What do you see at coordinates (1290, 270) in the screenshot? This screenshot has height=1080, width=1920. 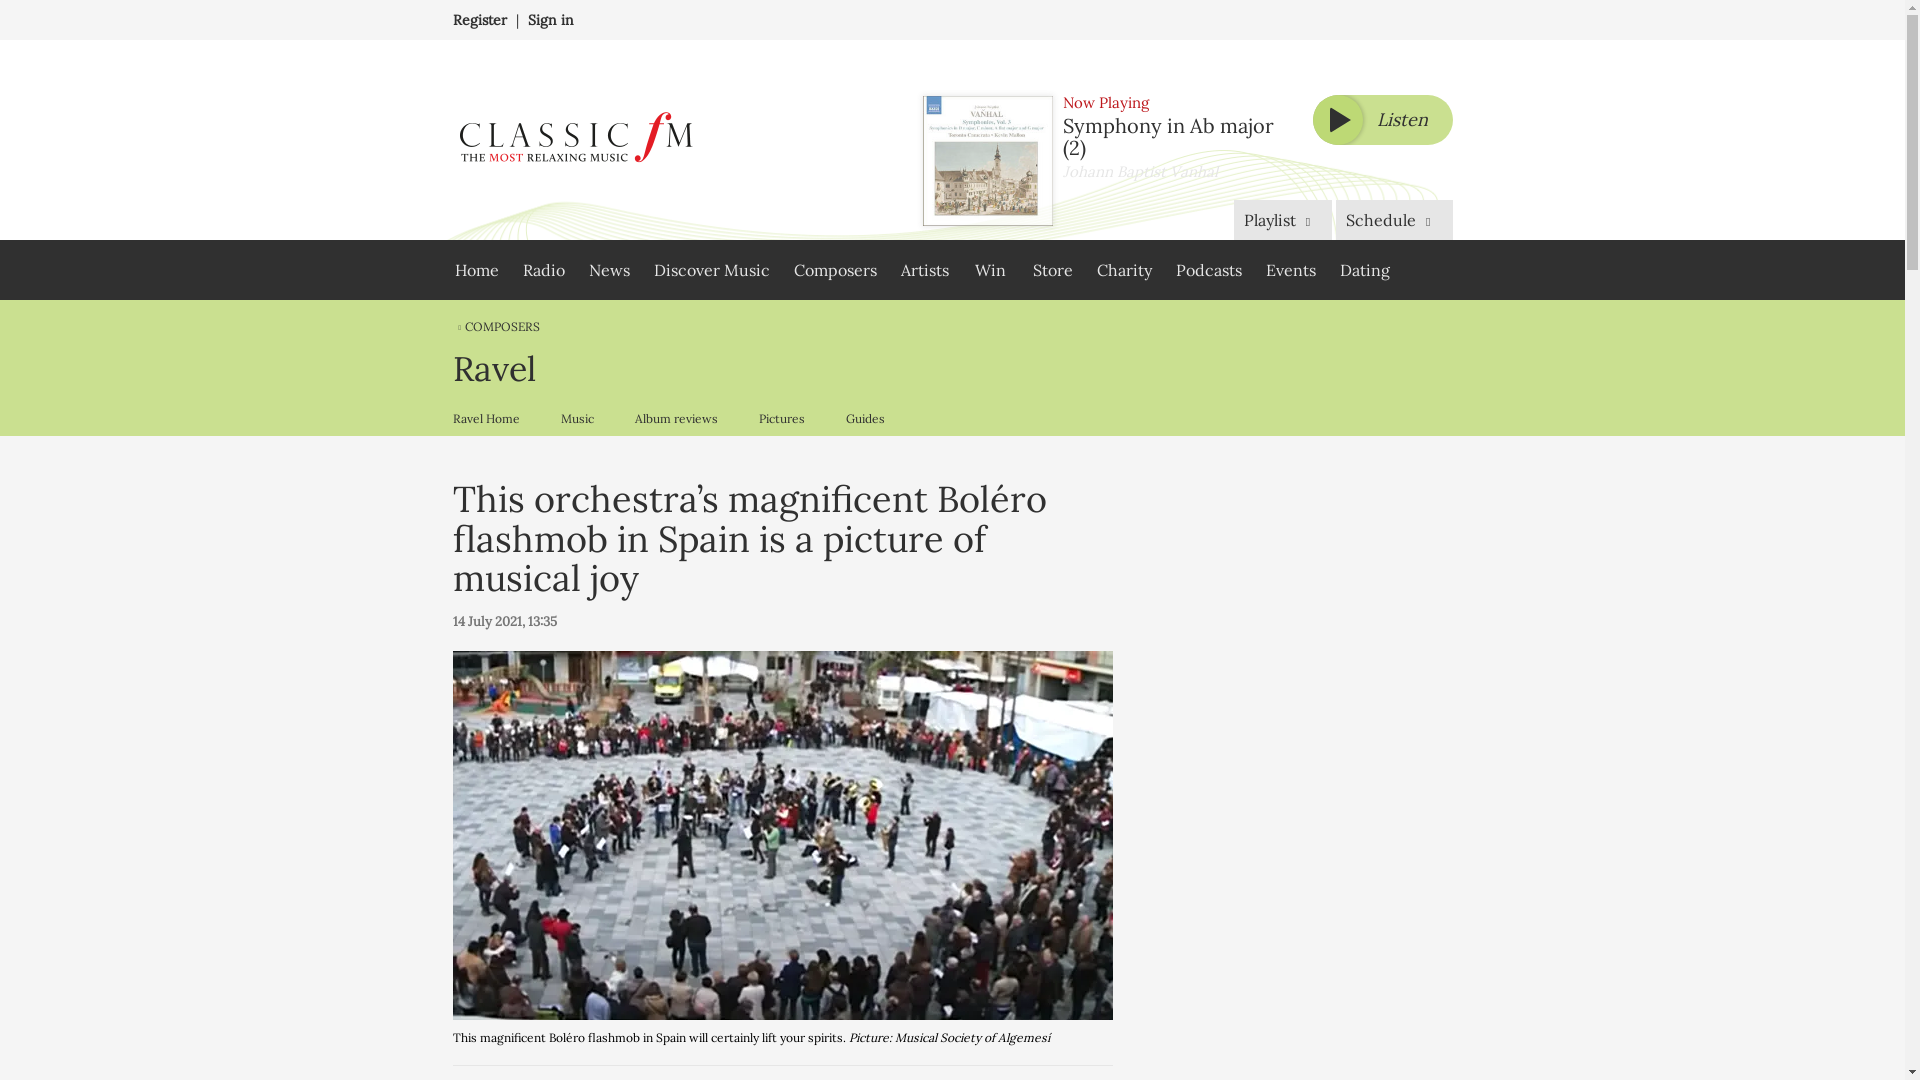 I see `Events` at bounding box center [1290, 270].